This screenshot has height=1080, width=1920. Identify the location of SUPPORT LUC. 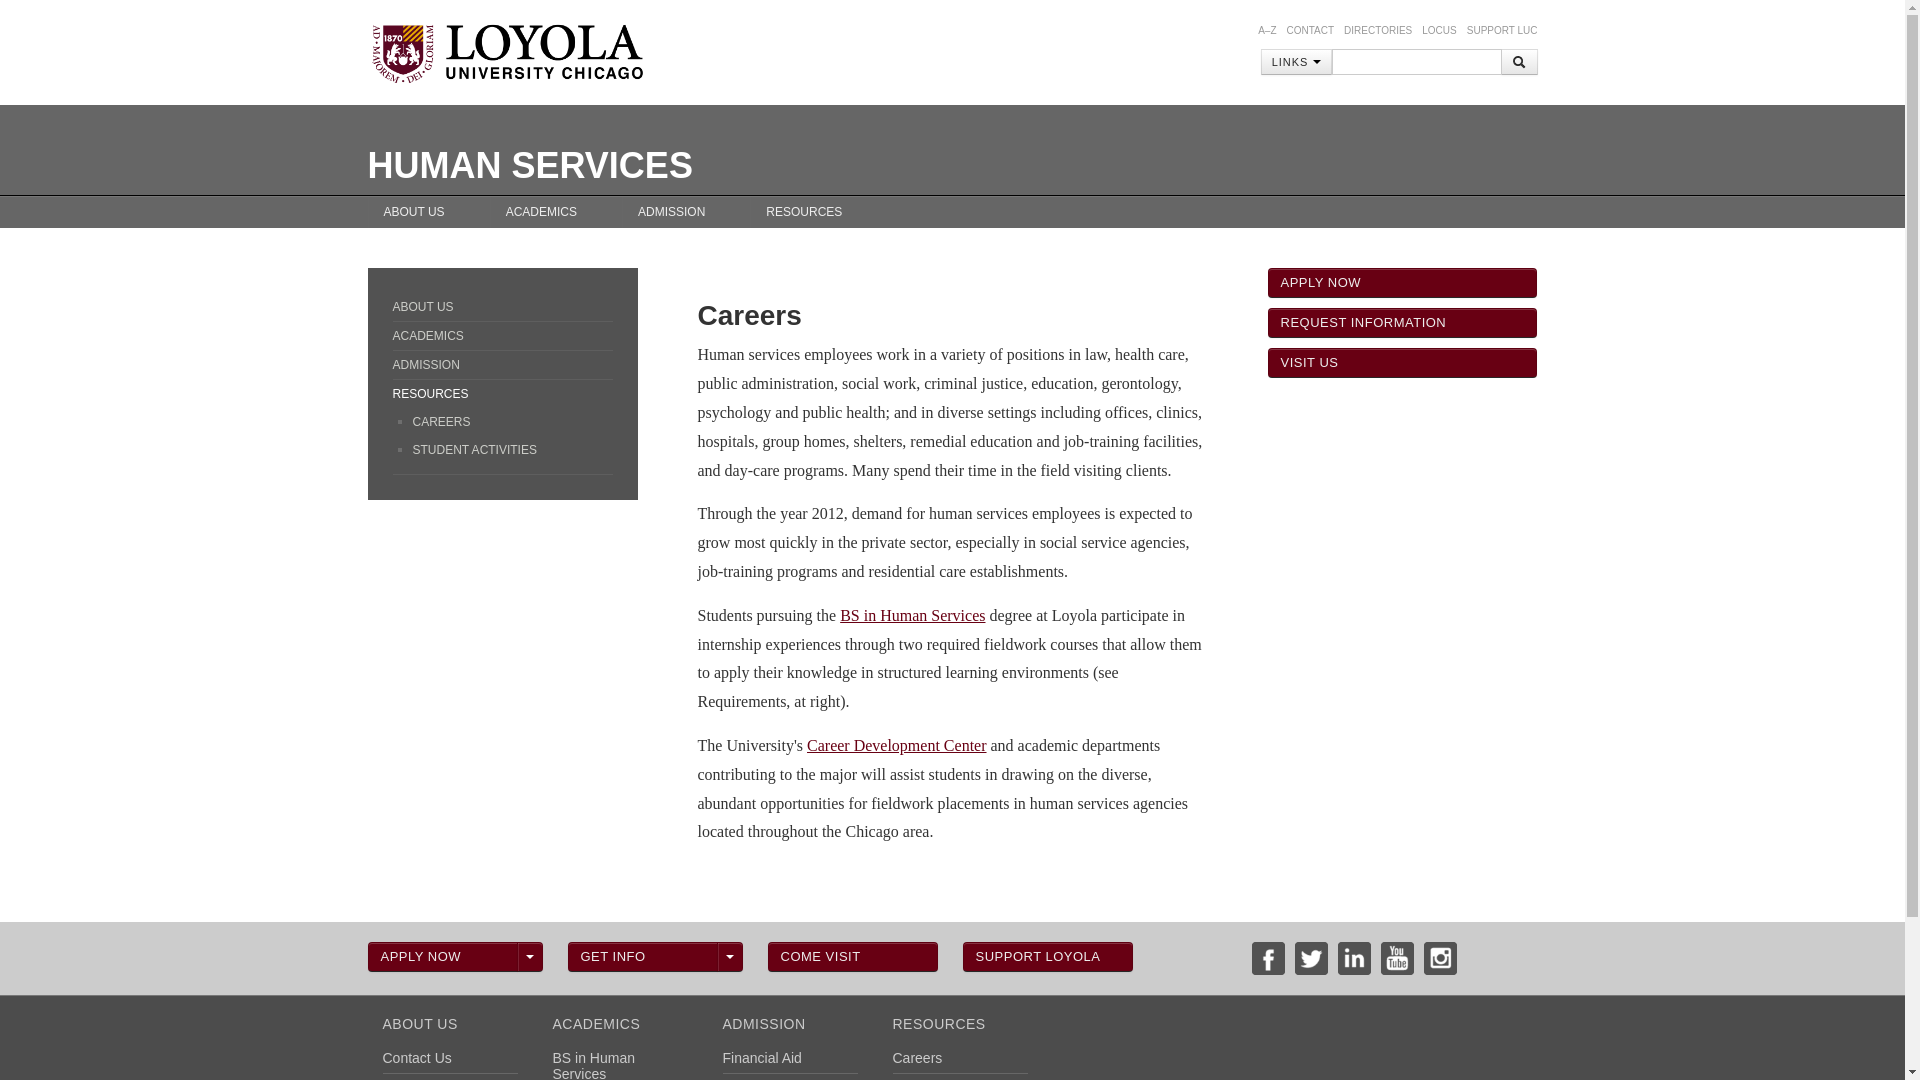
(1502, 30).